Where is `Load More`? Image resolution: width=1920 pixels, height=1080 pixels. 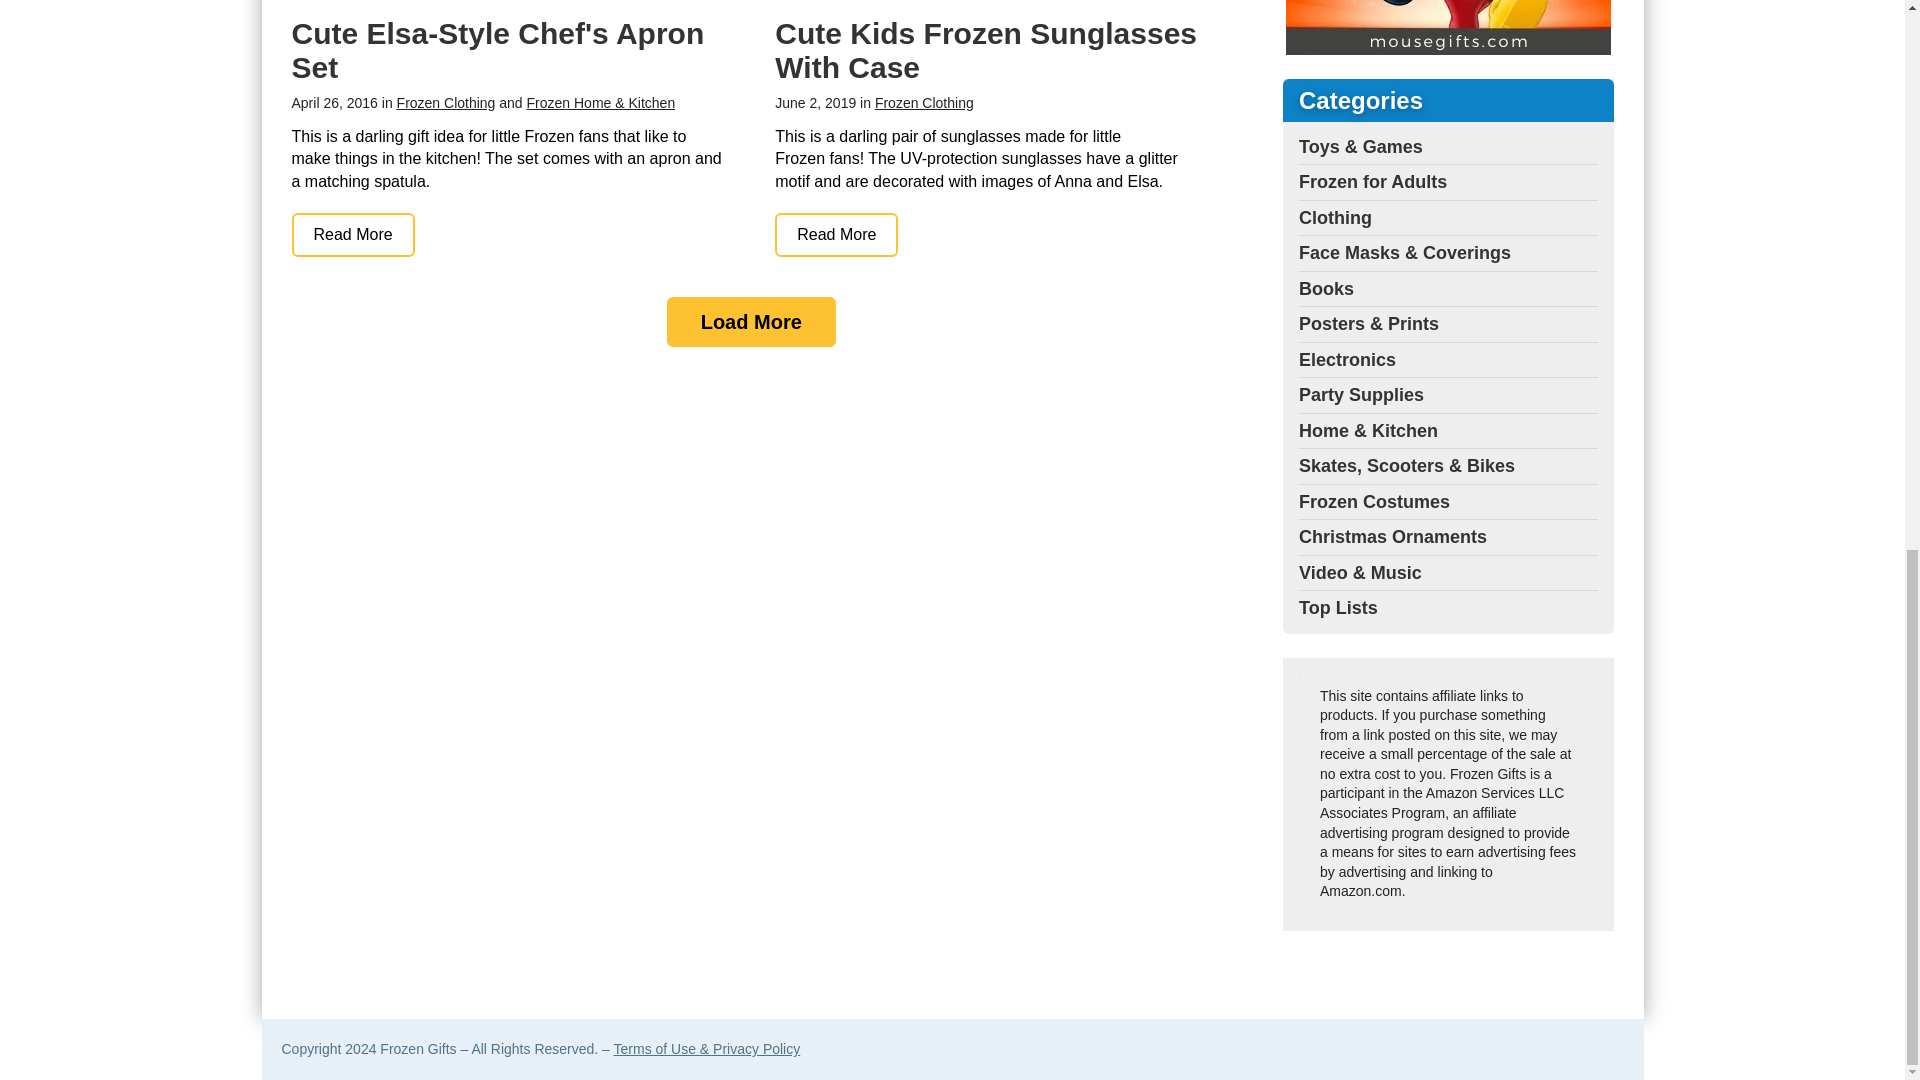
Load More is located at coordinates (750, 322).